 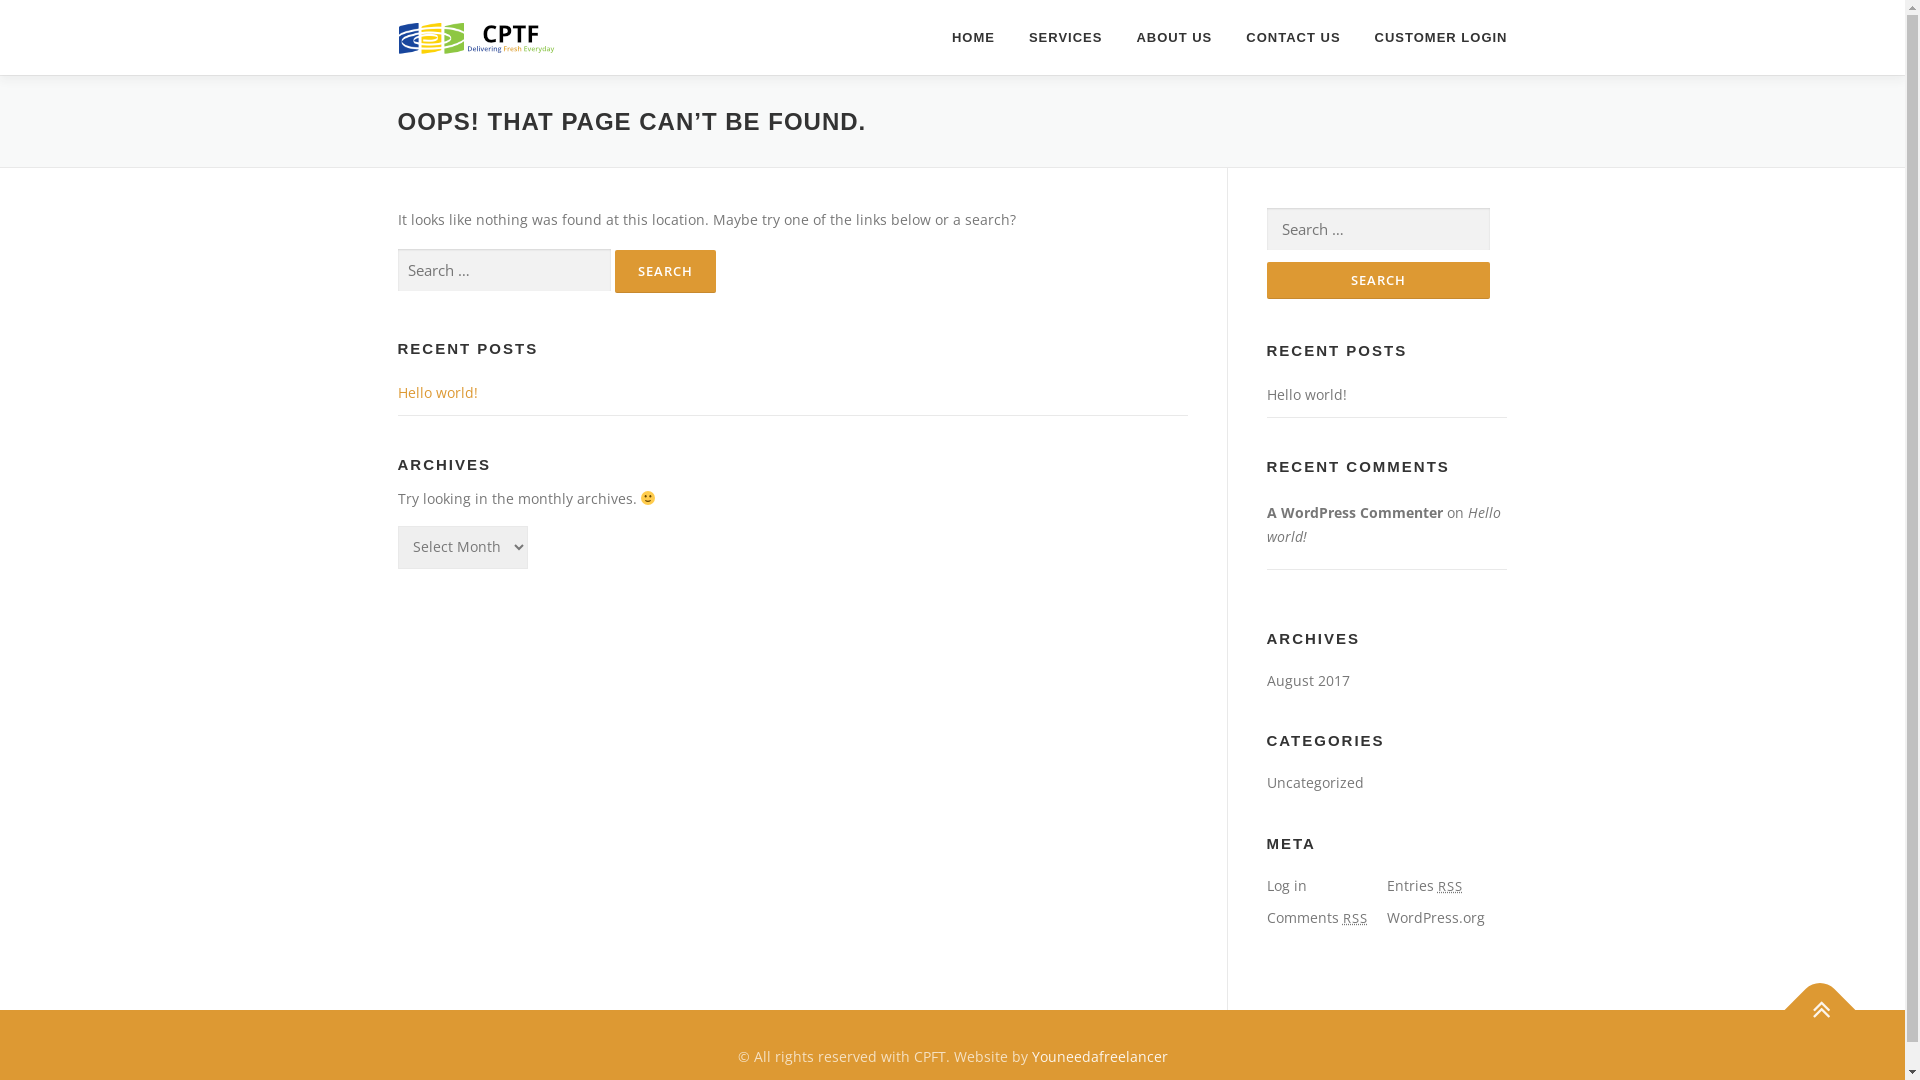 I want to click on WordPress.org, so click(x=1435, y=918).